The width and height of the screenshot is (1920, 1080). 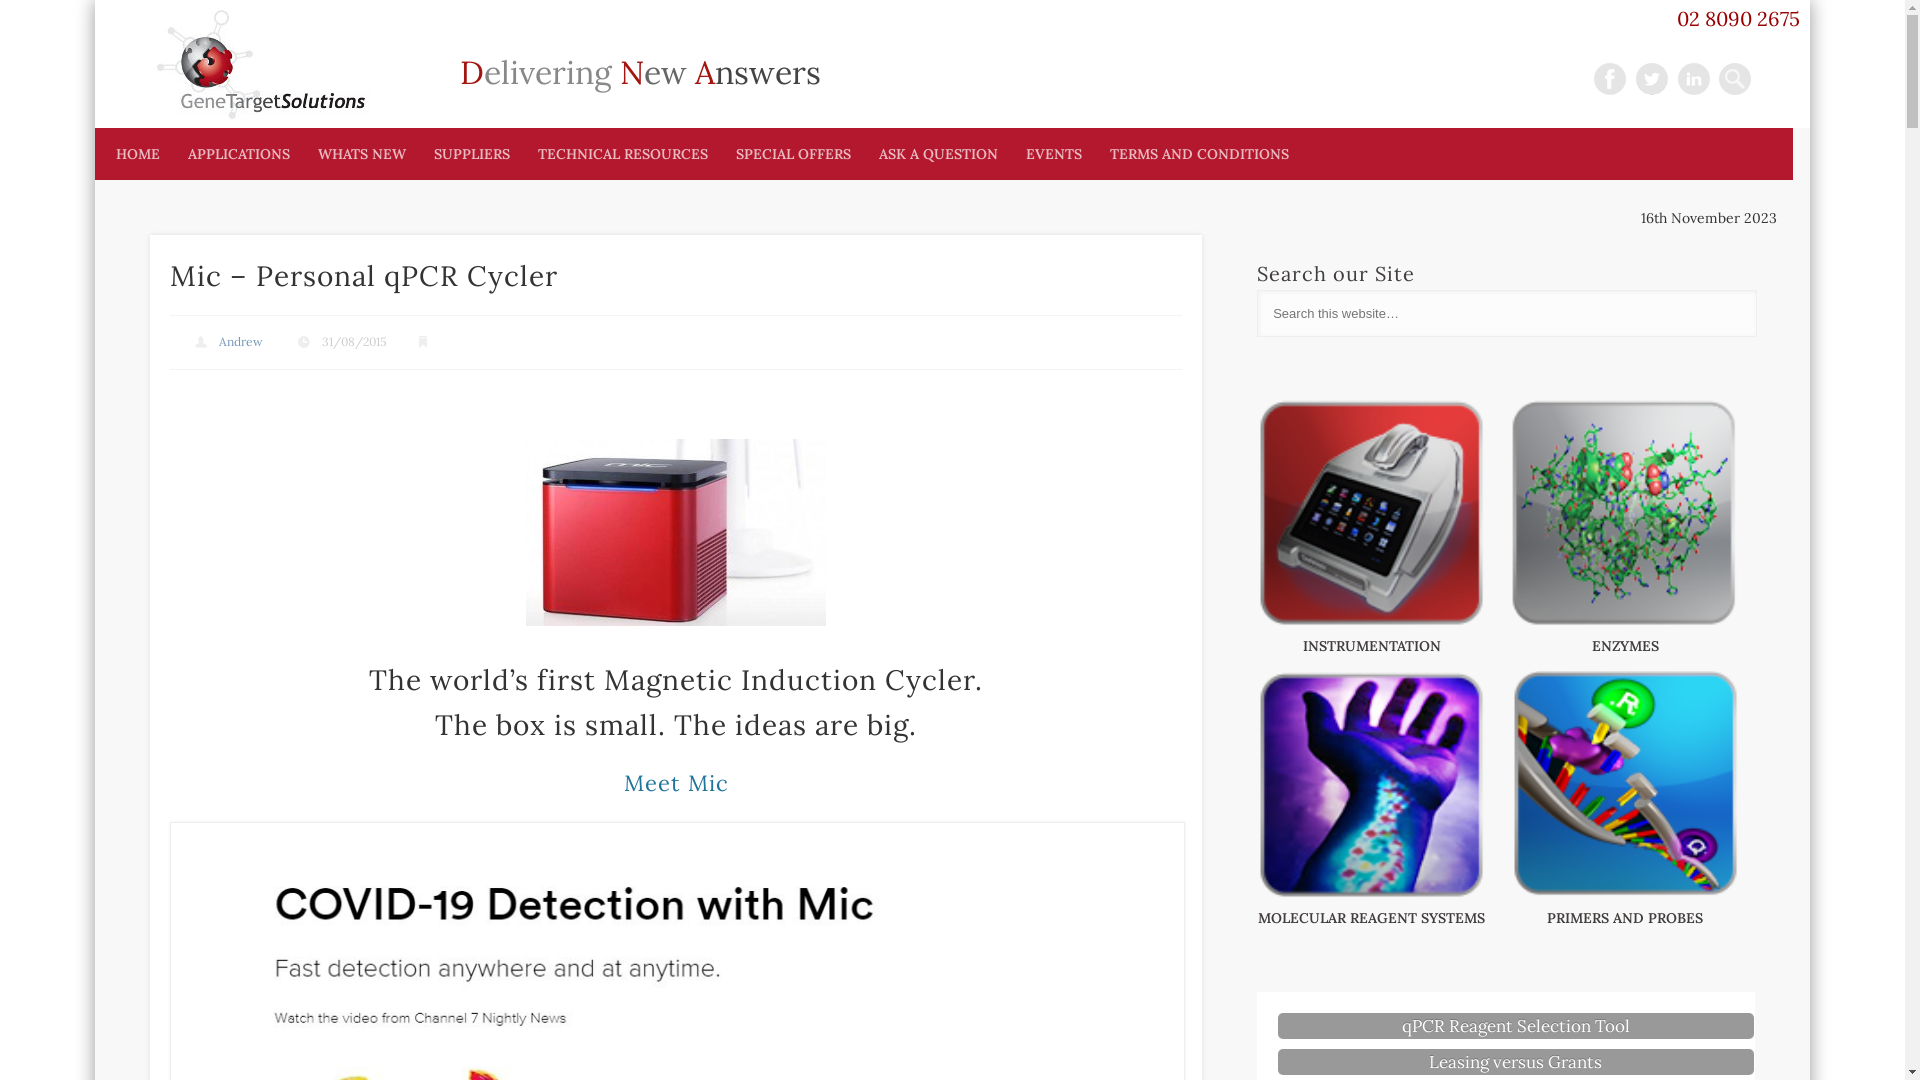 What do you see at coordinates (547, 53) in the screenshot?
I see `Gene Target Solutions` at bounding box center [547, 53].